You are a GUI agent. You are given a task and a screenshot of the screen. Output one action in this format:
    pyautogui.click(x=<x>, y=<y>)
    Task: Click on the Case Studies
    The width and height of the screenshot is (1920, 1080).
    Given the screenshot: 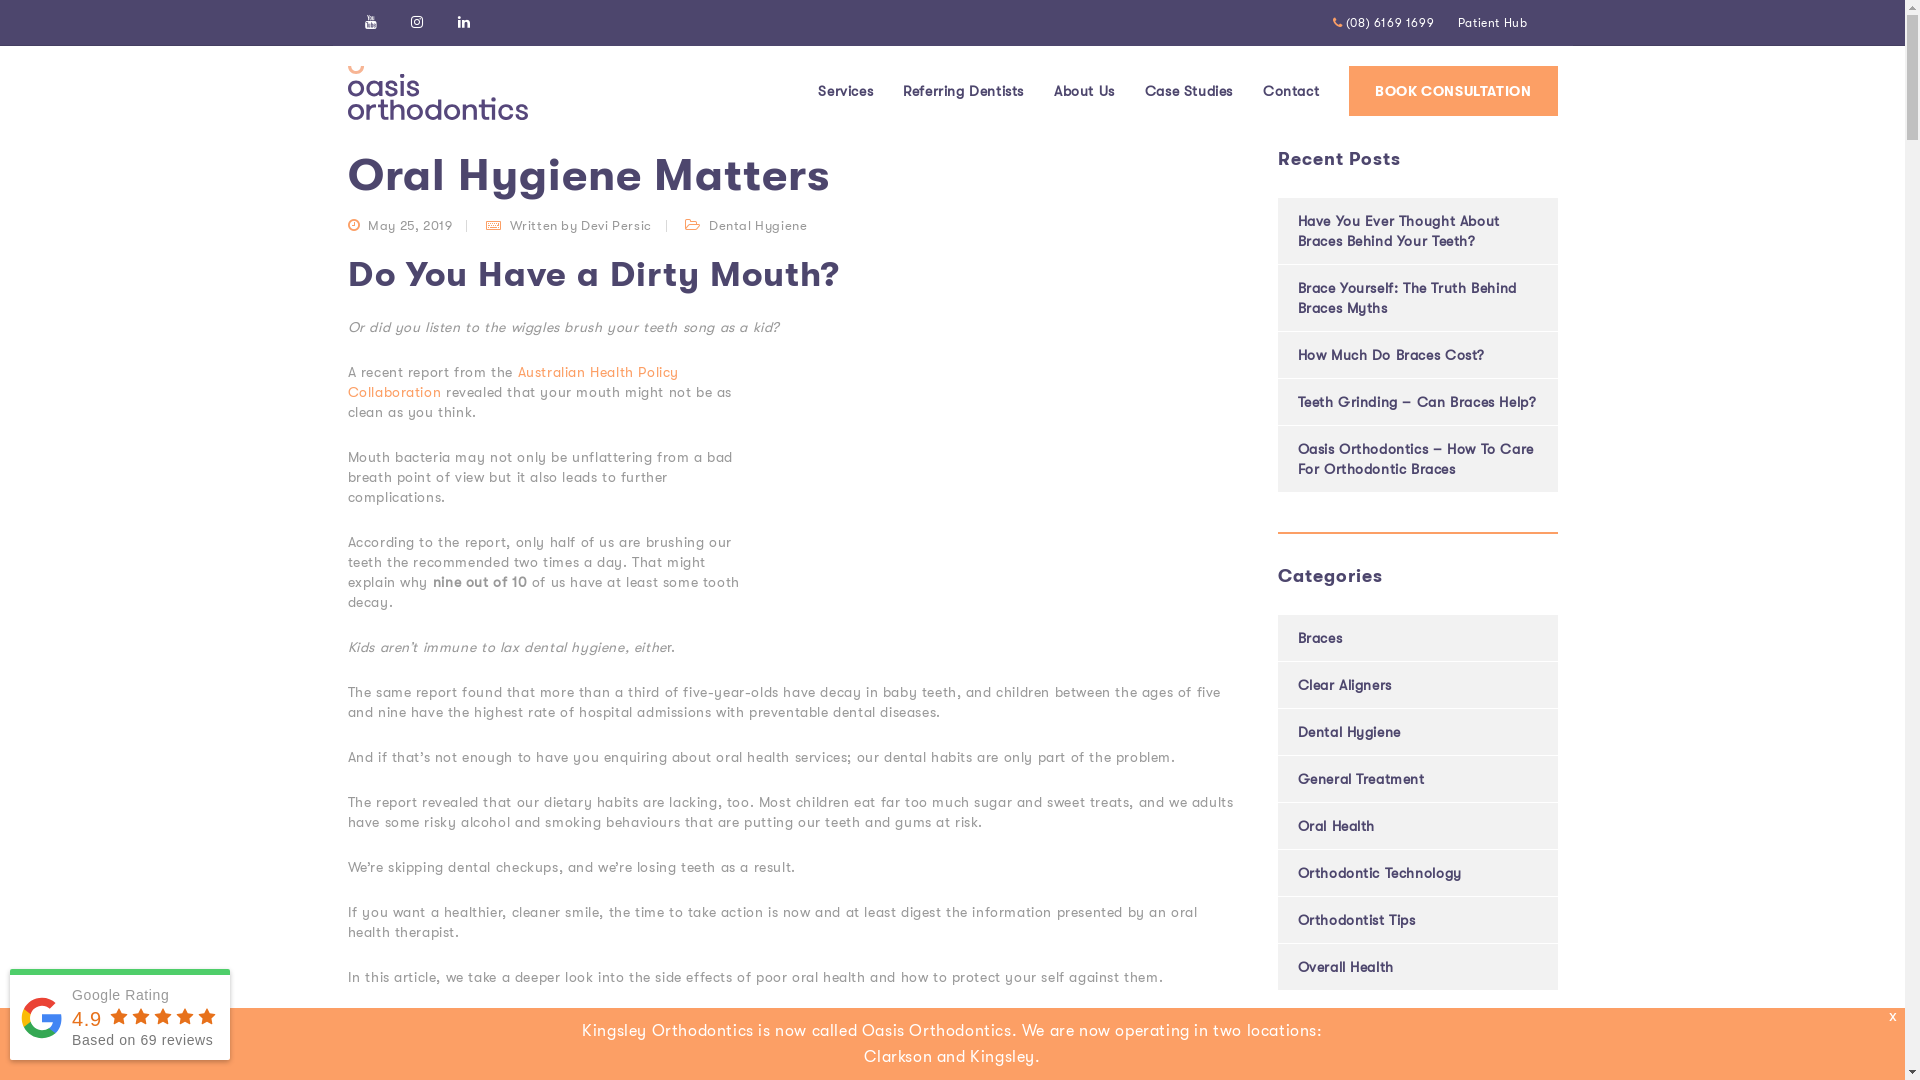 What is the action you would take?
    pyautogui.click(x=1189, y=90)
    